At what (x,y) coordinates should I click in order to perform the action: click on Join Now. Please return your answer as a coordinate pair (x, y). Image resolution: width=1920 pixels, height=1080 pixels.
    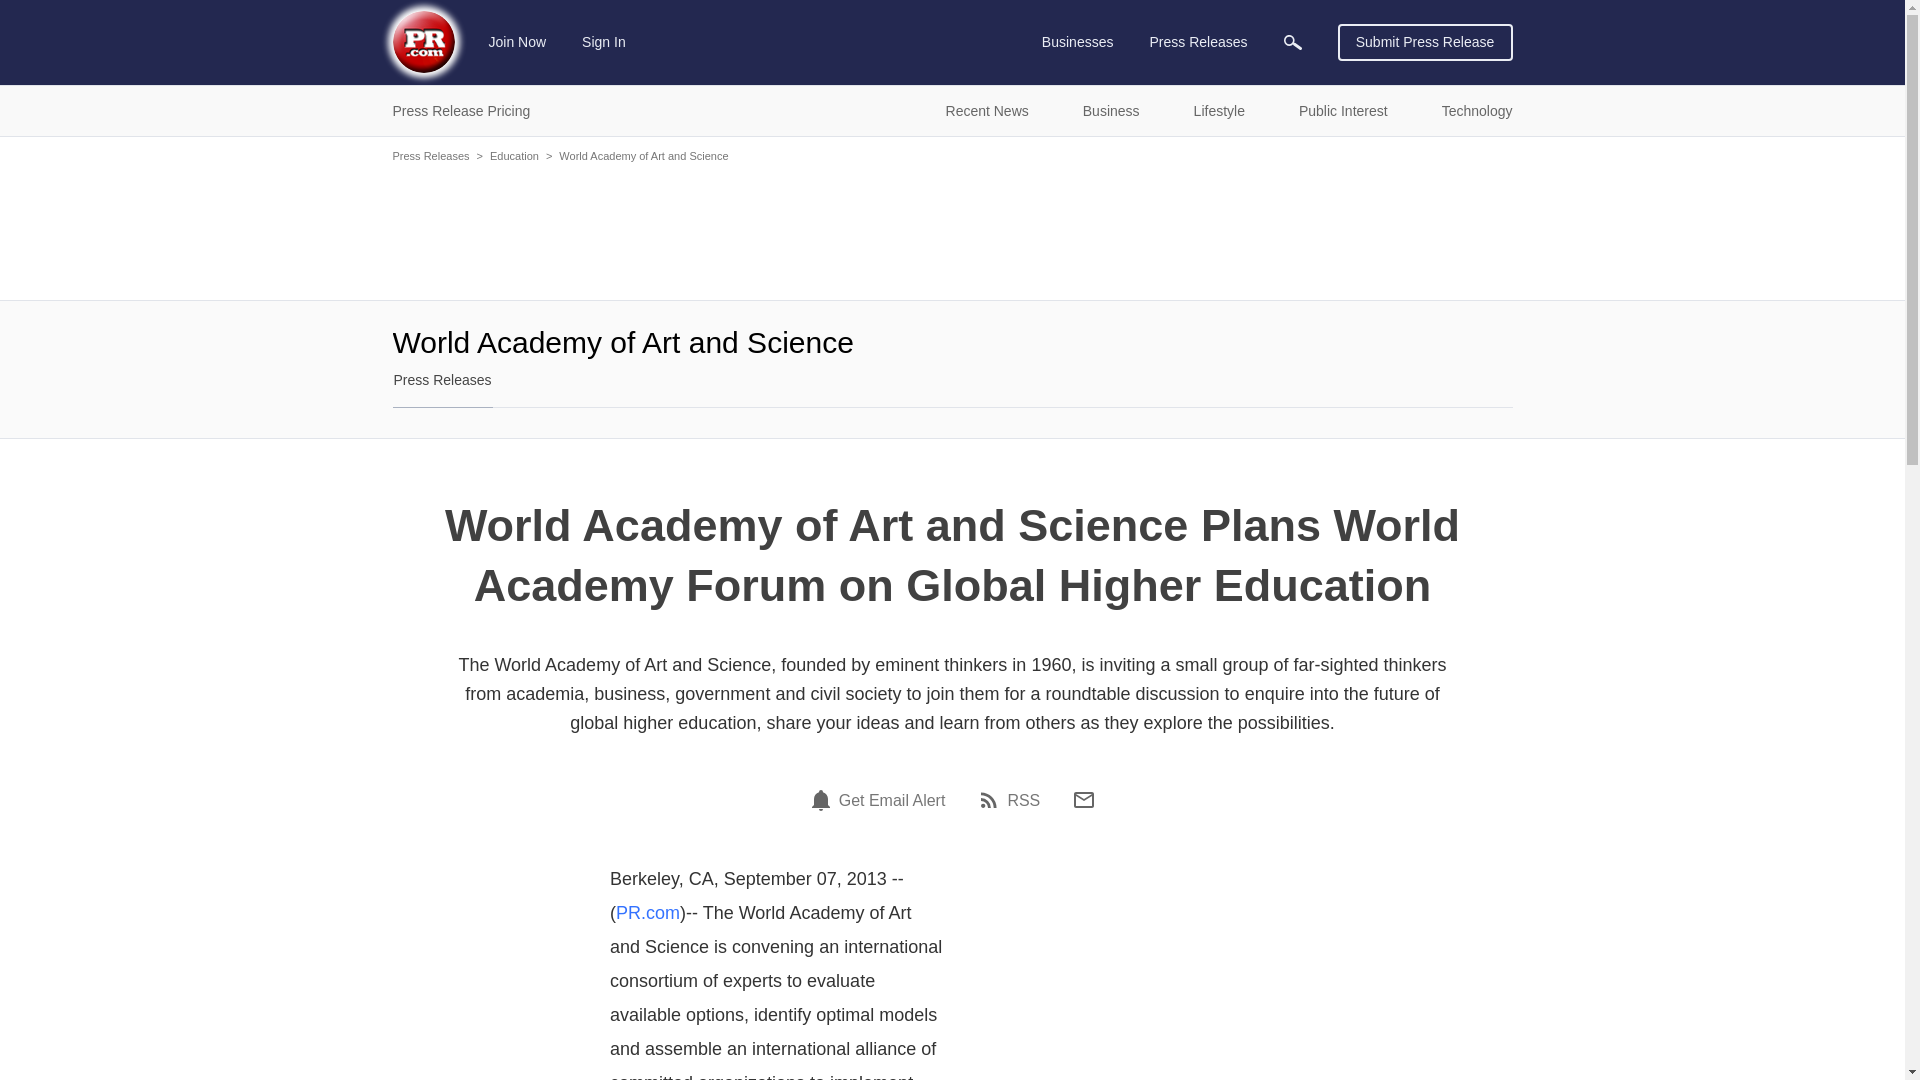
    Looking at the image, I should click on (518, 42).